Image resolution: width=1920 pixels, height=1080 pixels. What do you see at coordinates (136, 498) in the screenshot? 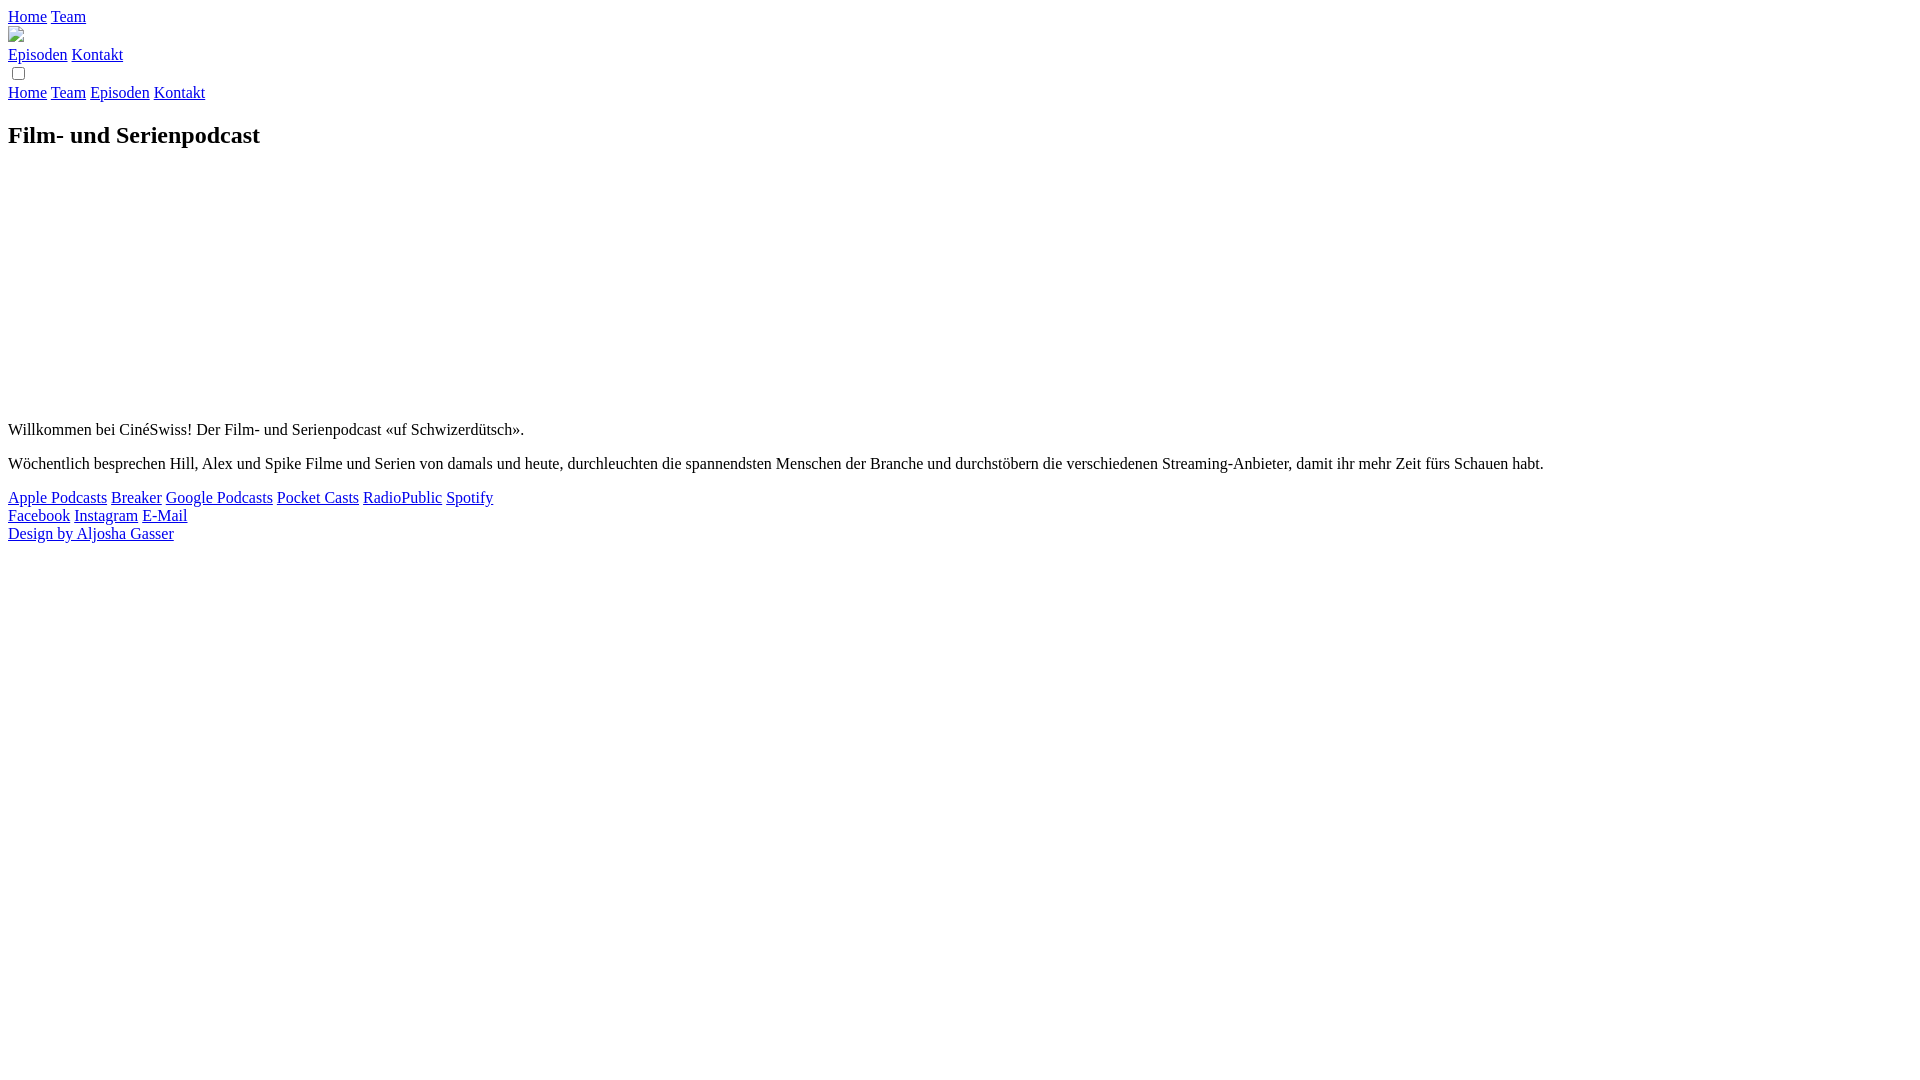
I see `Breaker` at bounding box center [136, 498].